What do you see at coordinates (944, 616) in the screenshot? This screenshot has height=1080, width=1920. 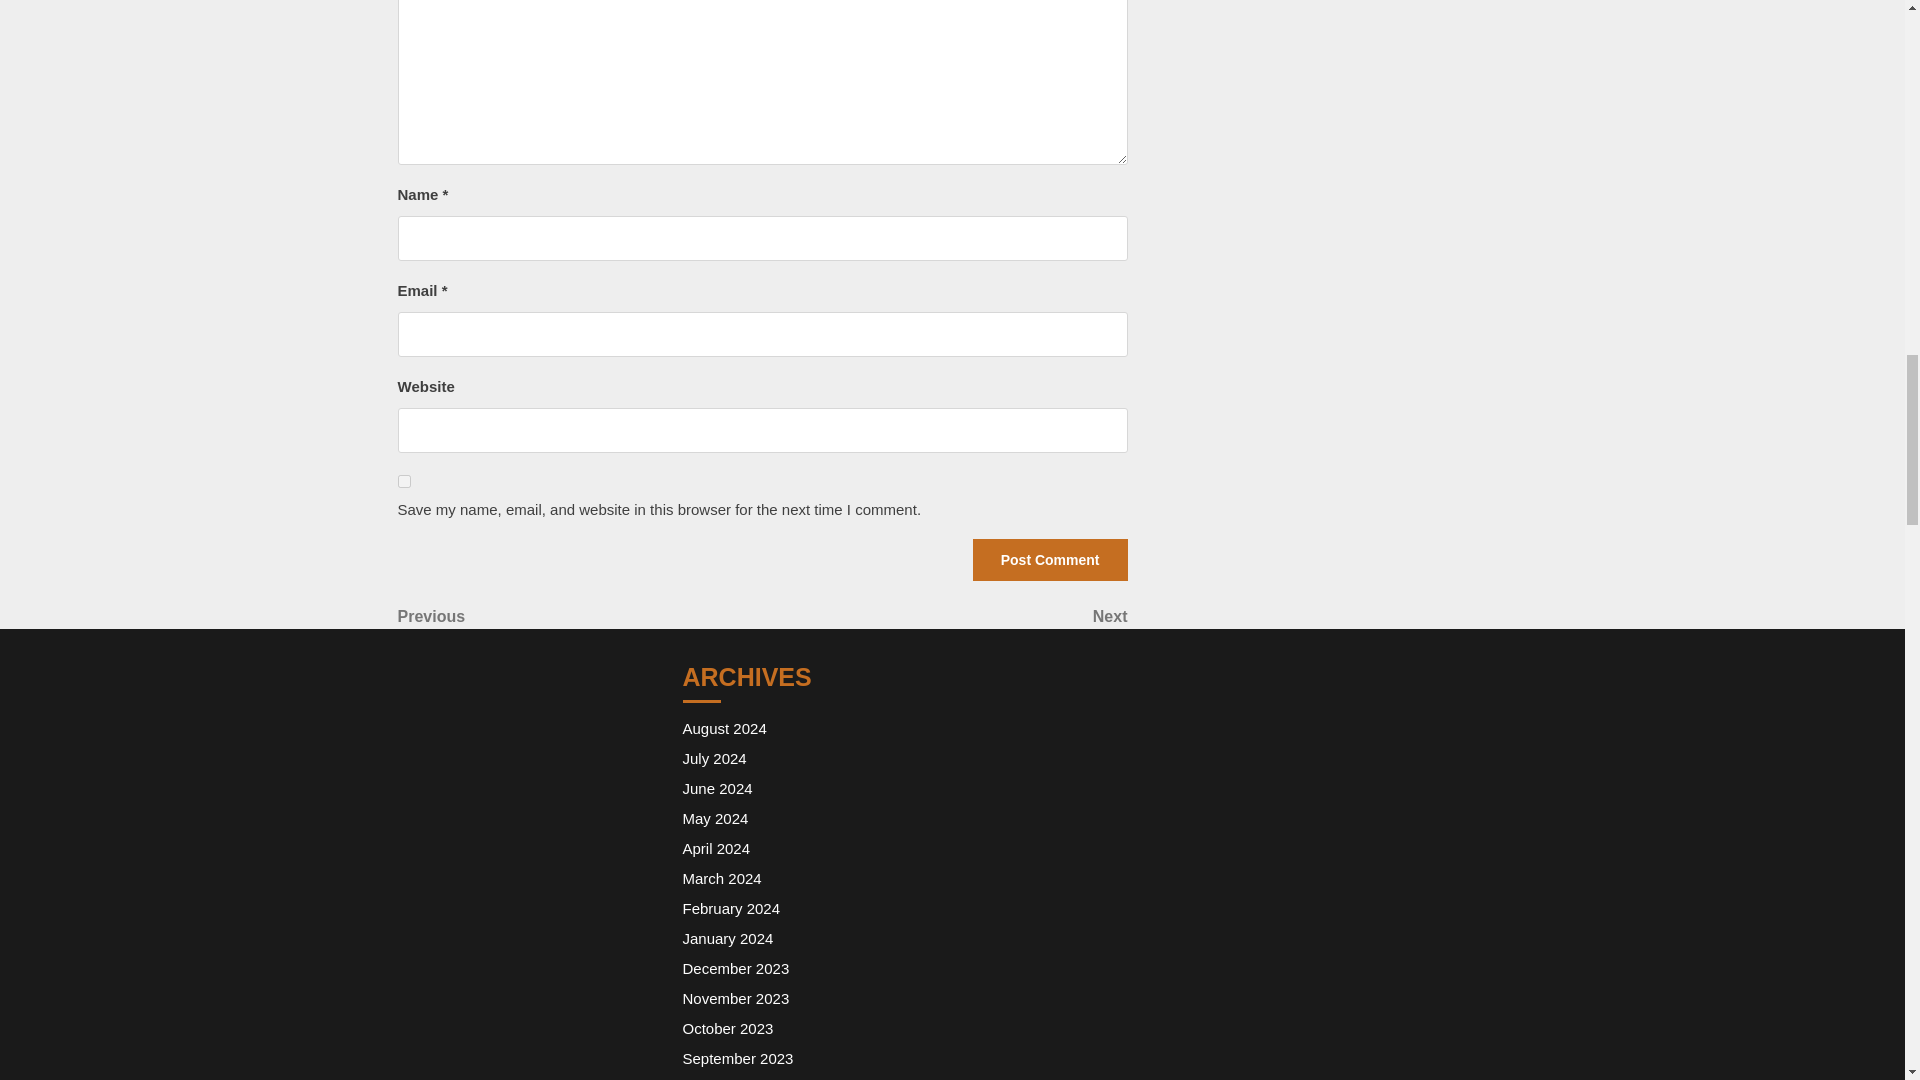 I see `June 2024` at bounding box center [944, 616].